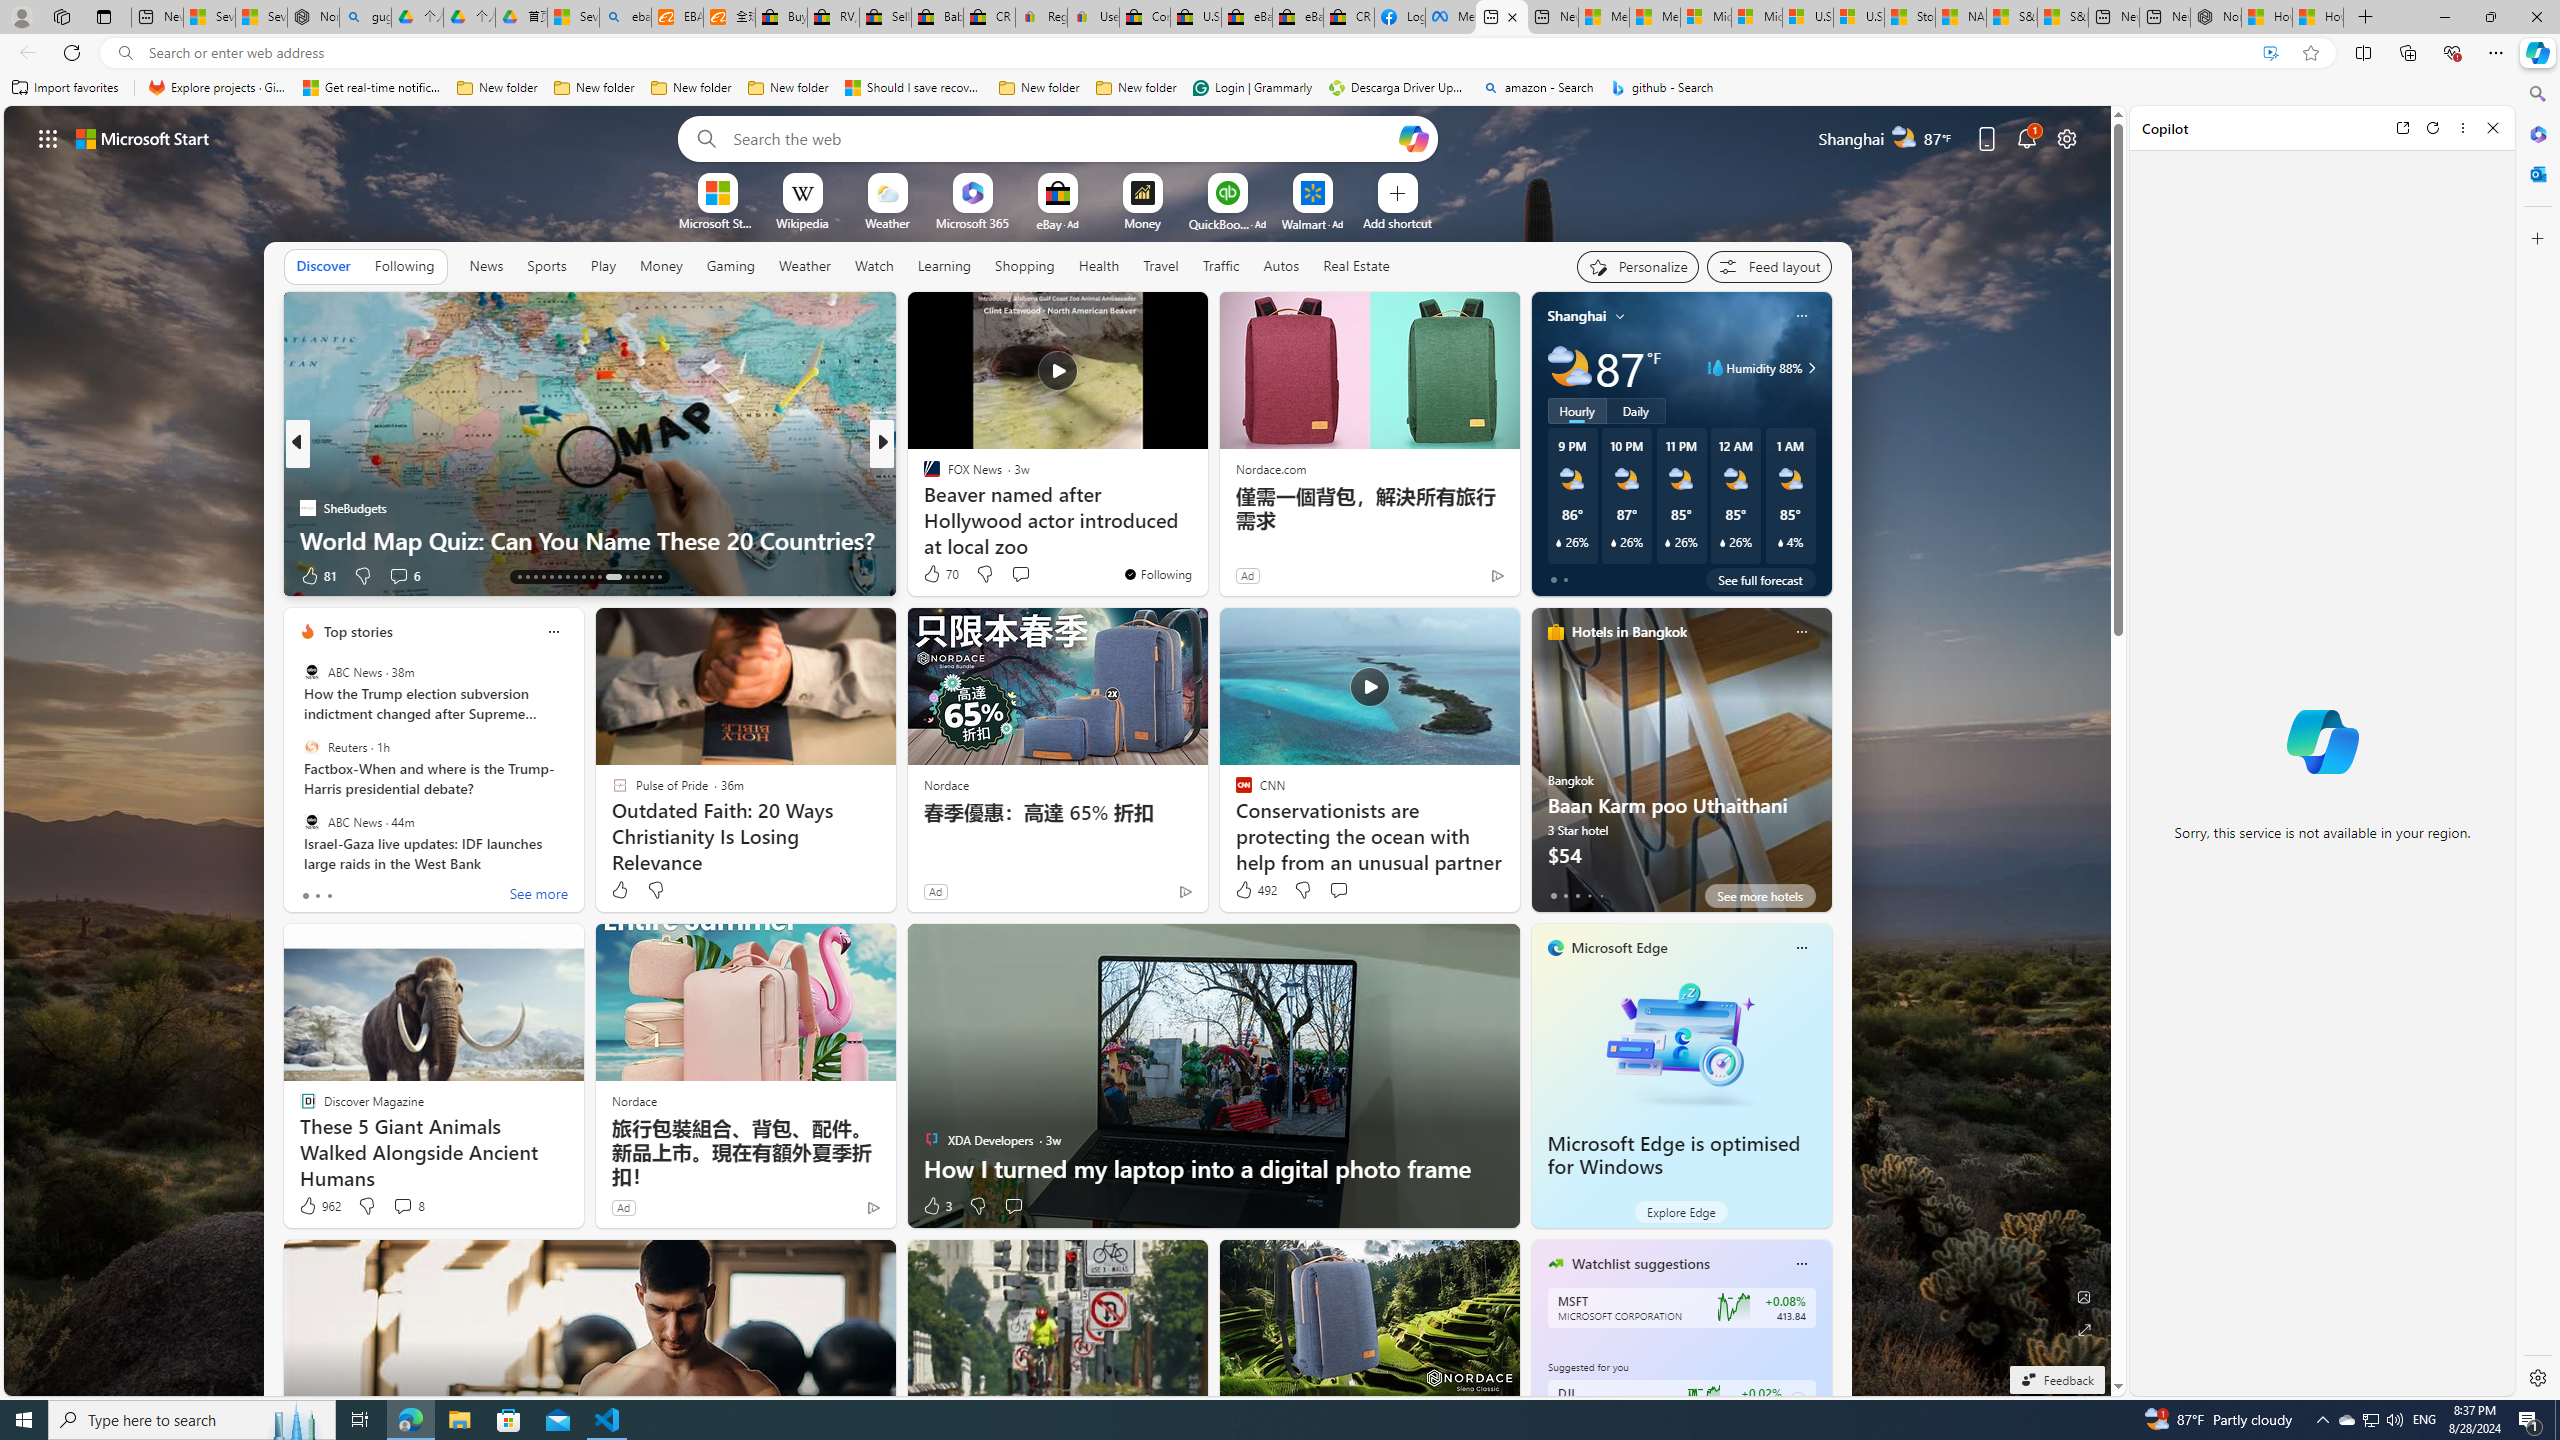 Image resolution: width=2560 pixels, height=1440 pixels. I want to click on 962 Like, so click(318, 1206).